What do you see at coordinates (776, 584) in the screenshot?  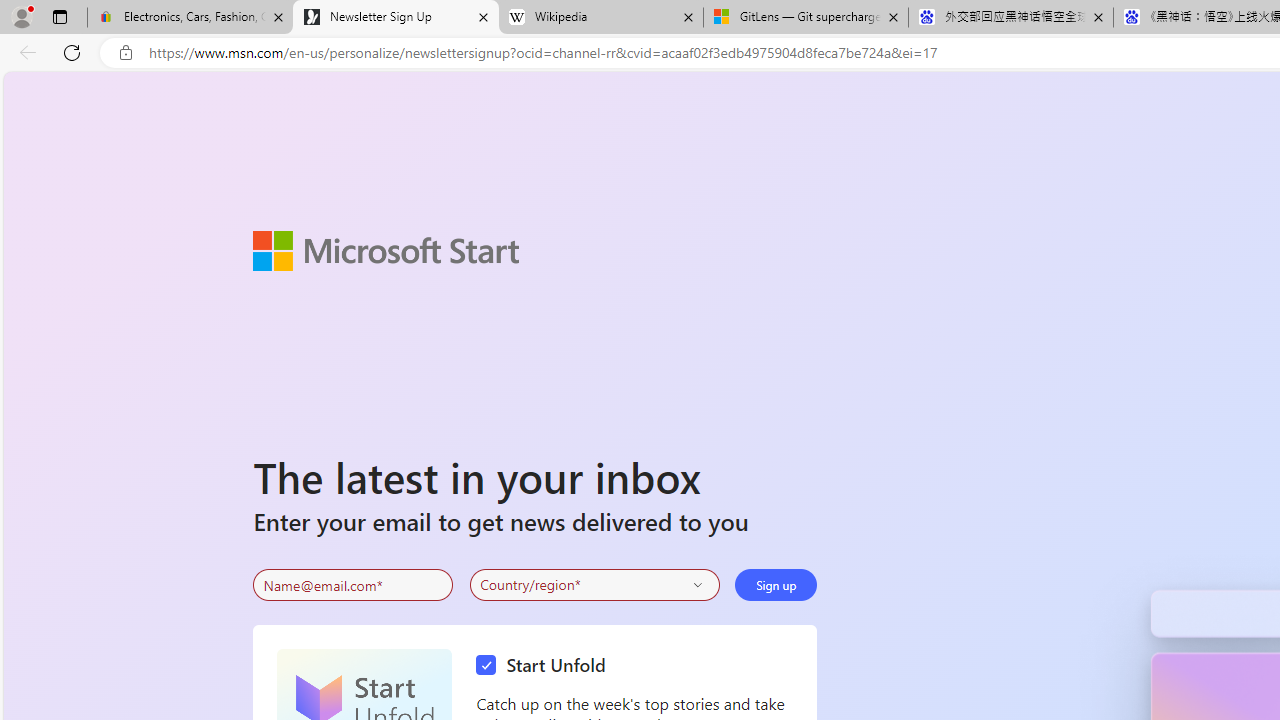 I see `Sign up` at bounding box center [776, 584].